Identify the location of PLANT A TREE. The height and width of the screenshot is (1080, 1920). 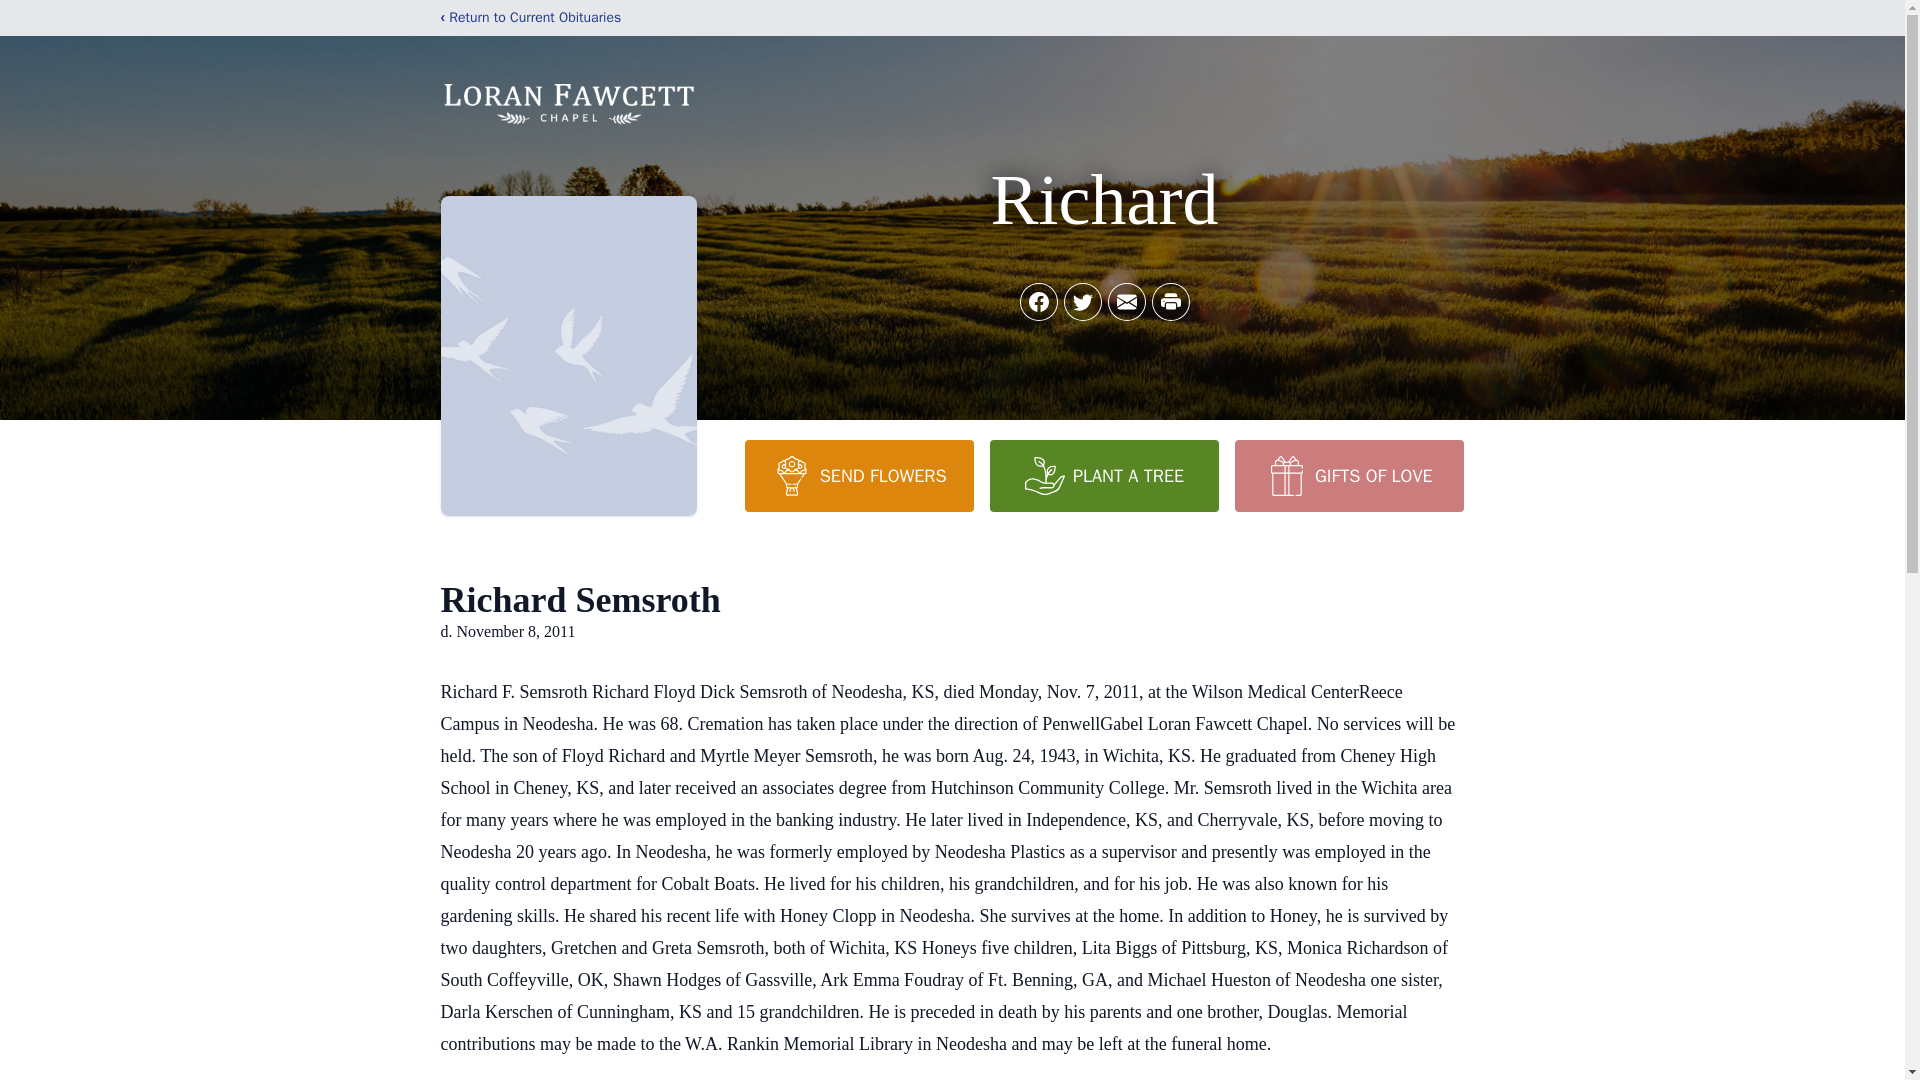
(1104, 475).